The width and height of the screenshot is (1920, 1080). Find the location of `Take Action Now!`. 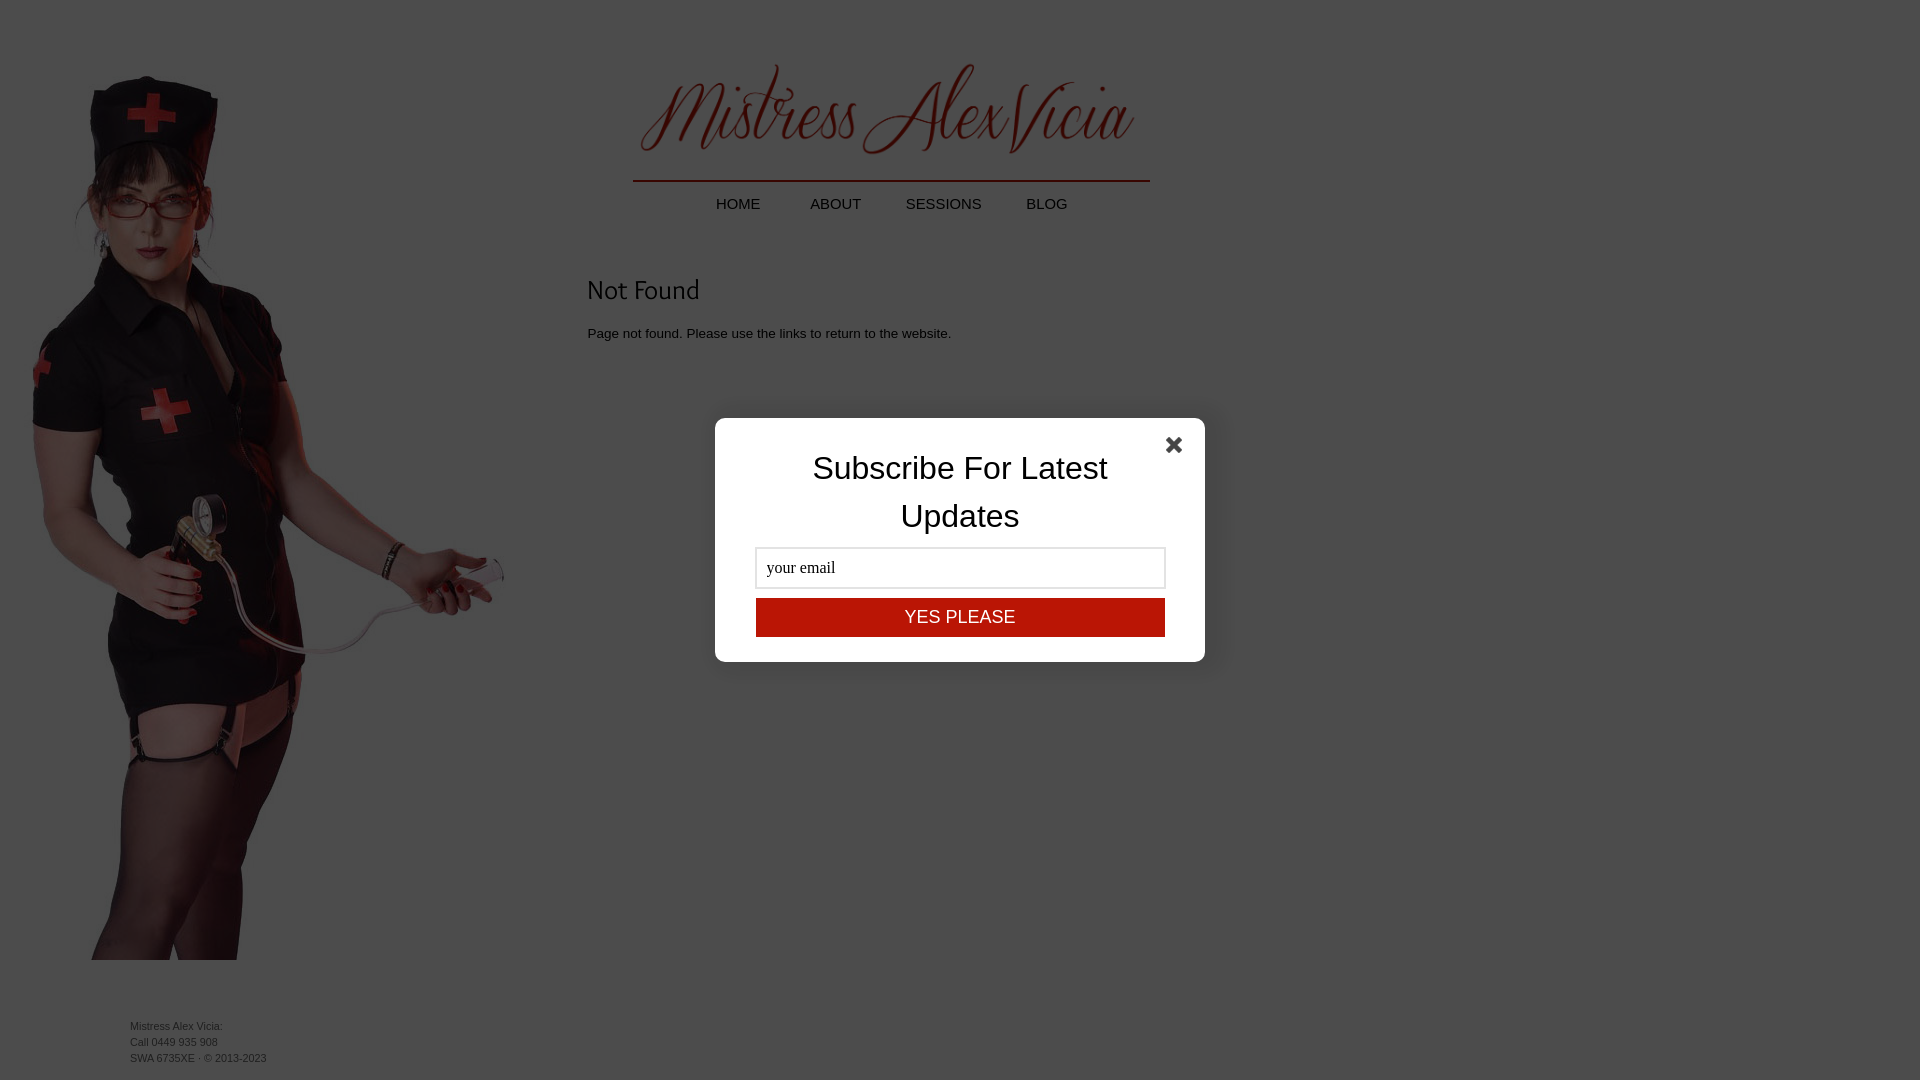

Take Action Now! is located at coordinates (242, 19).